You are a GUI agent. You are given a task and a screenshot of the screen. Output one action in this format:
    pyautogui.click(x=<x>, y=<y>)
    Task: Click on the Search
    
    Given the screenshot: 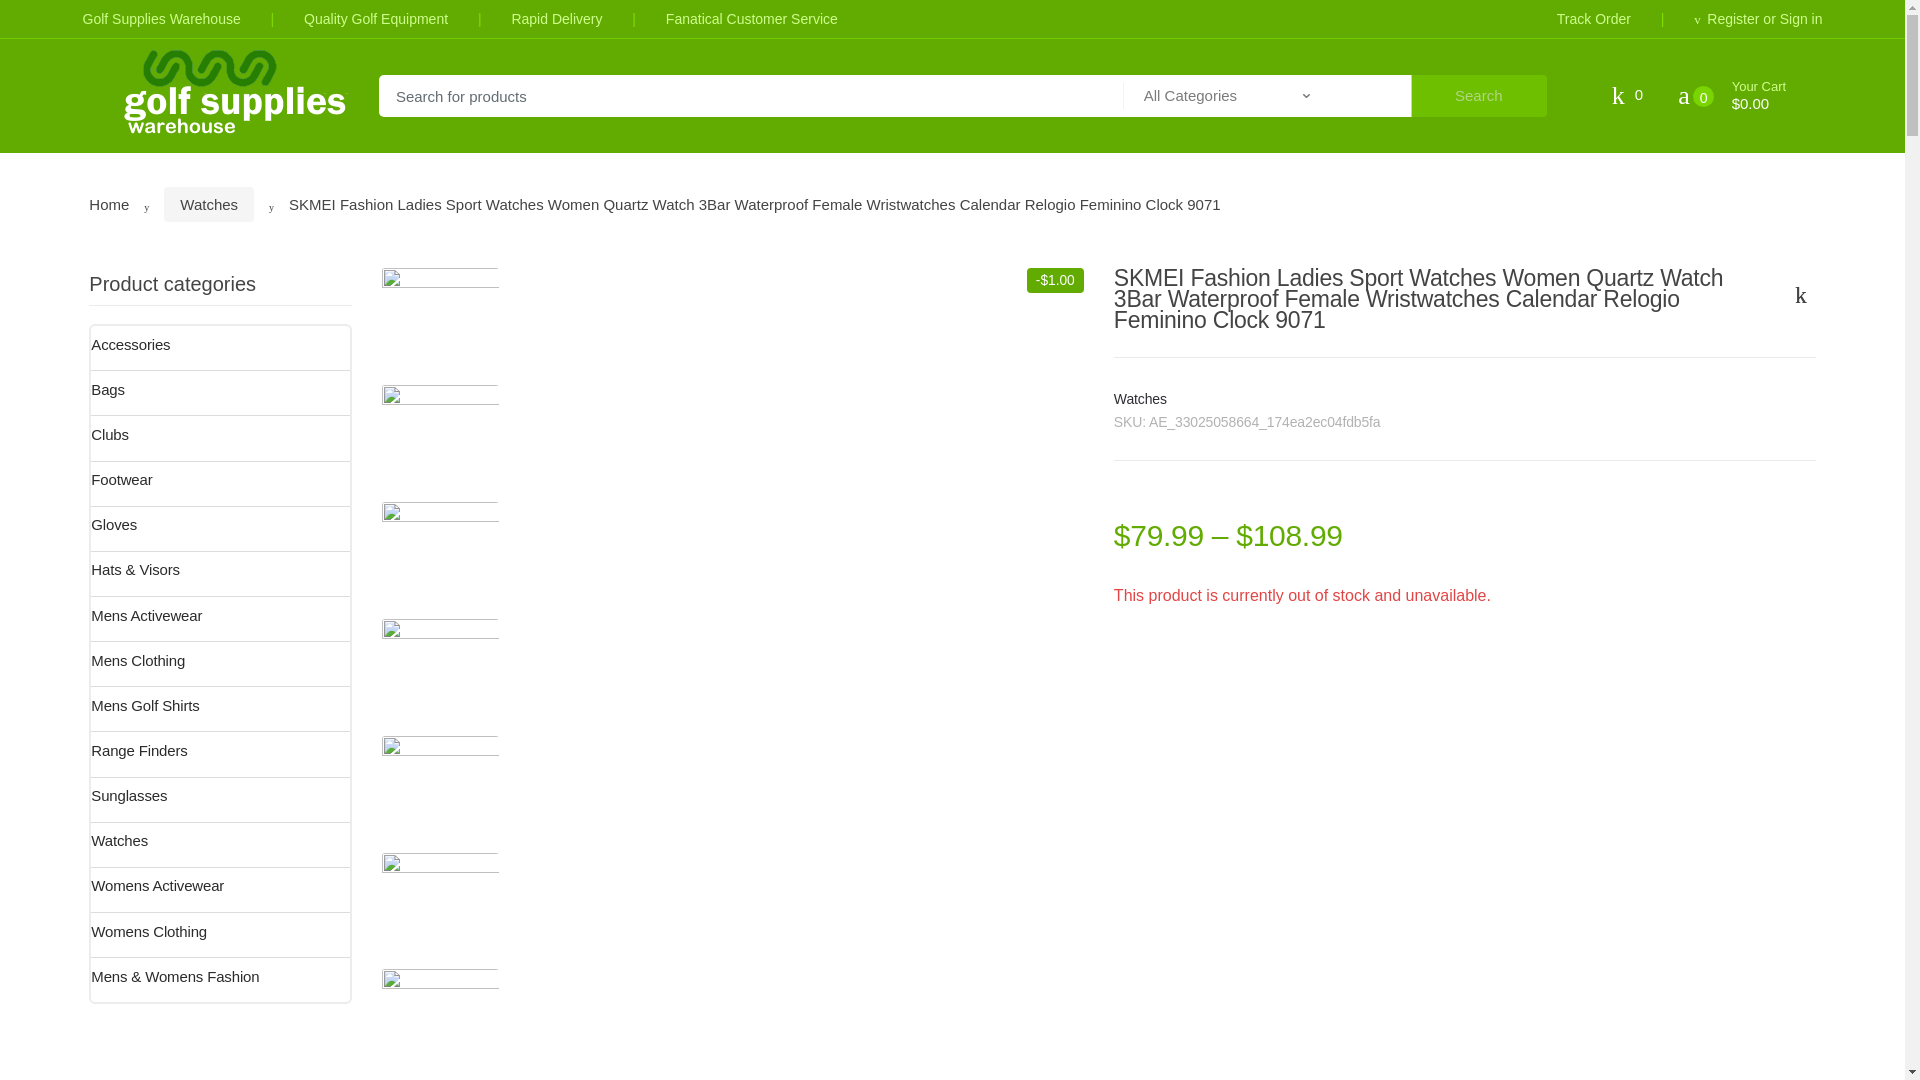 What is the action you would take?
    pyautogui.click(x=1479, y=95)
    